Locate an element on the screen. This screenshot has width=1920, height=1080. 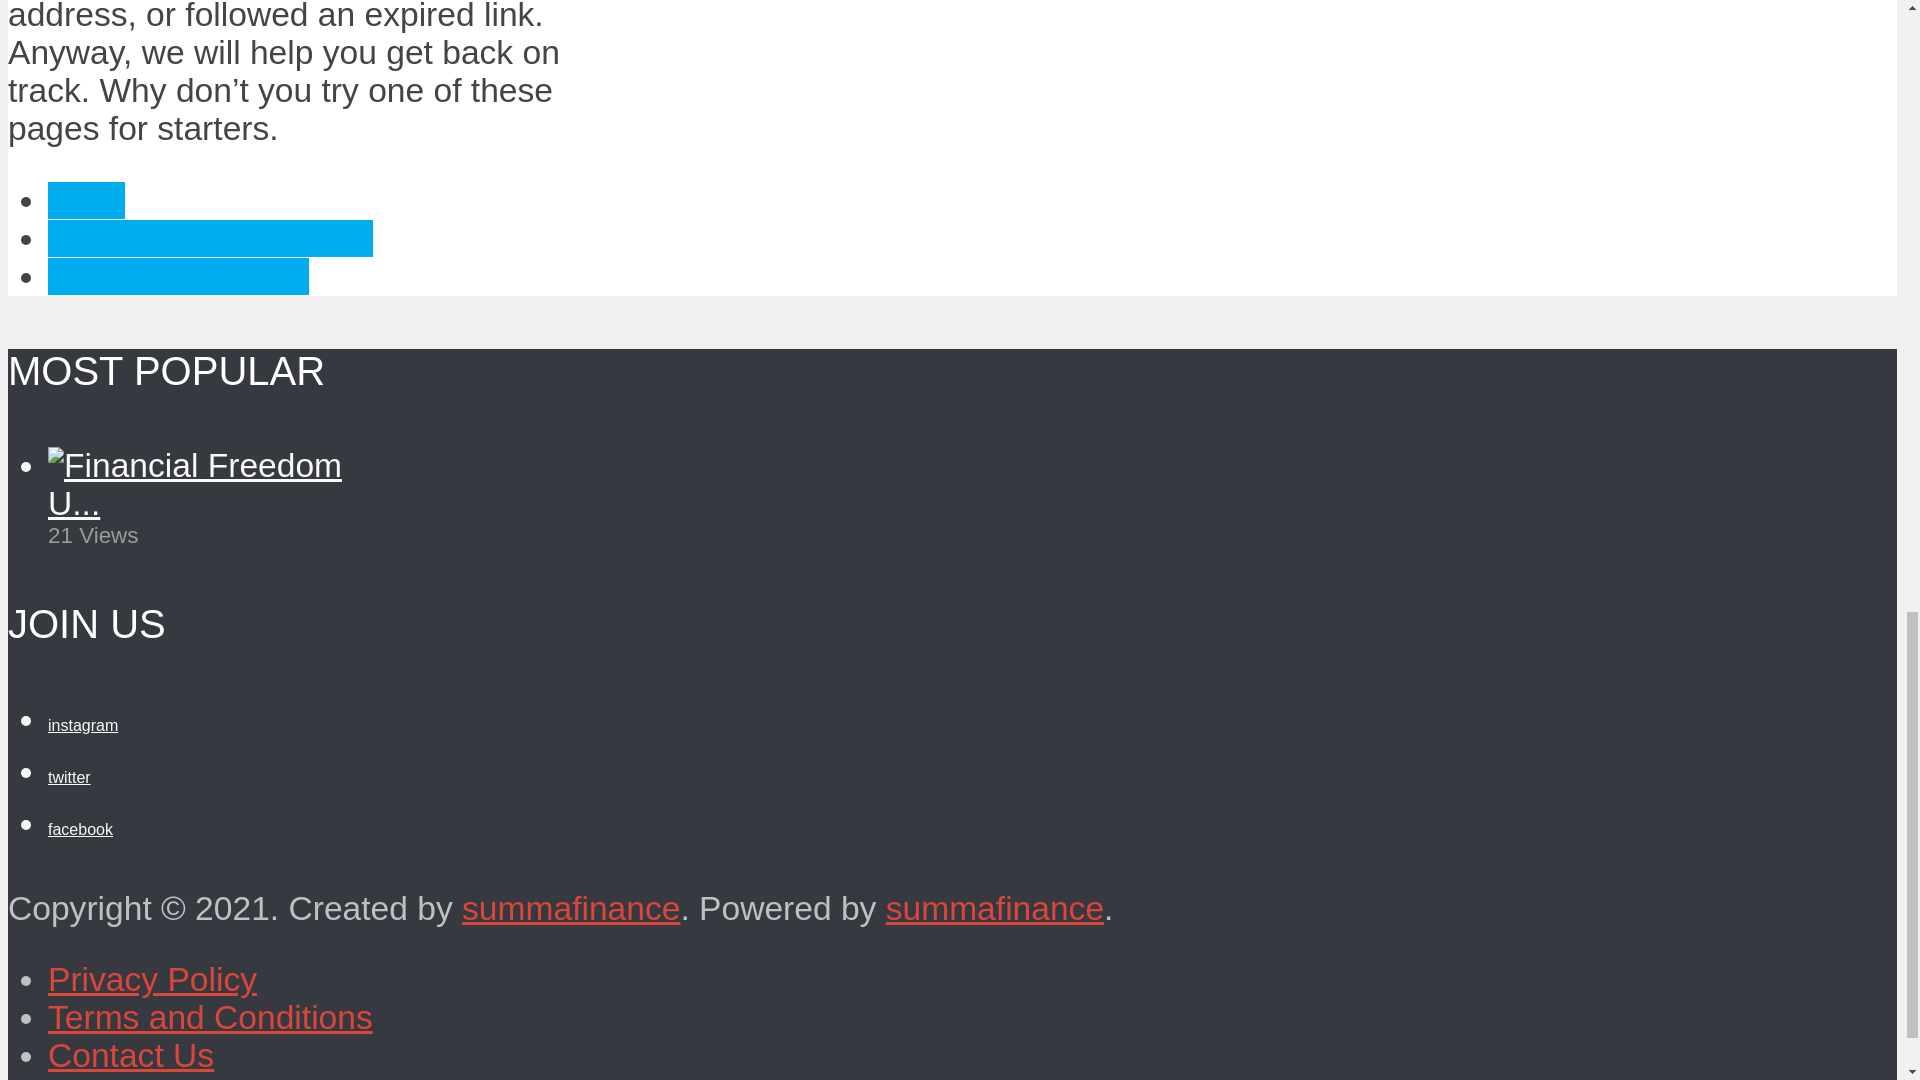
facebook is located at coordinates (80, 829).